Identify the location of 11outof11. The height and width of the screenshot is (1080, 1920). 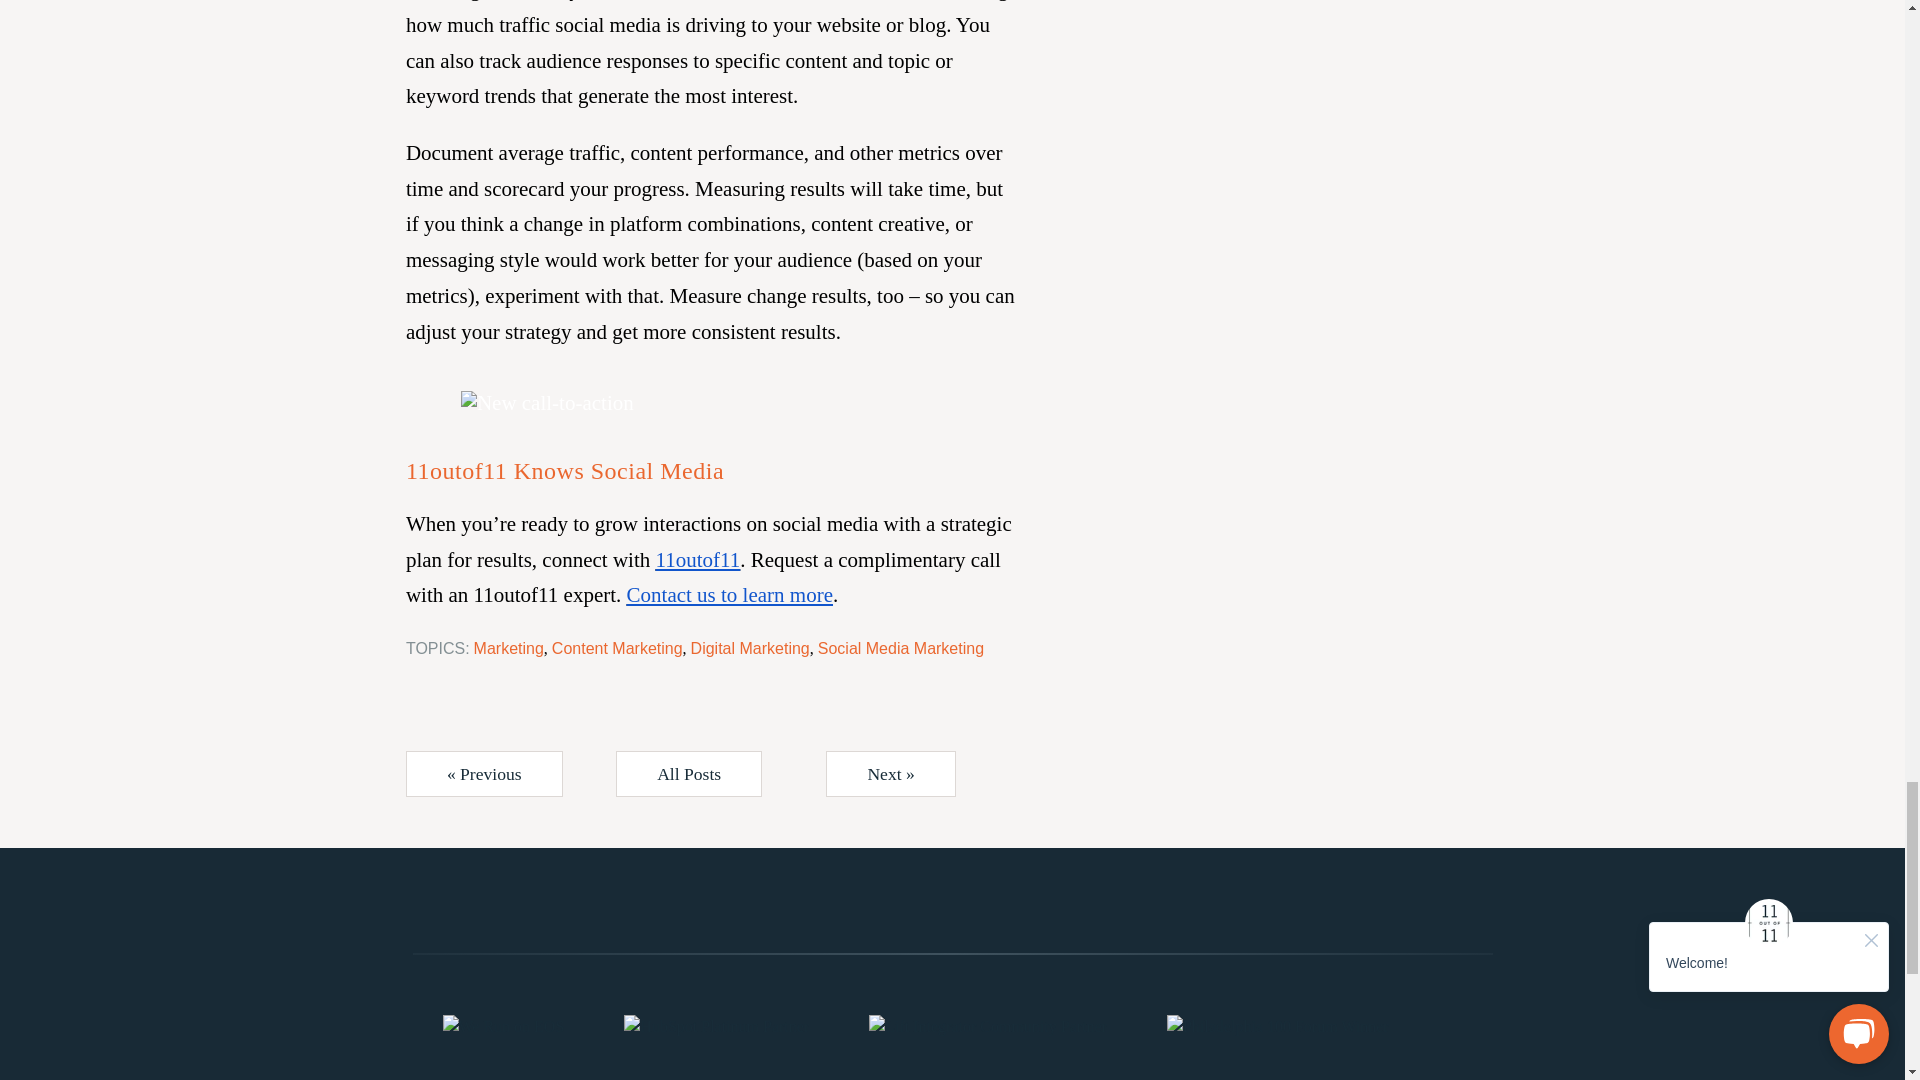
(698, 560).